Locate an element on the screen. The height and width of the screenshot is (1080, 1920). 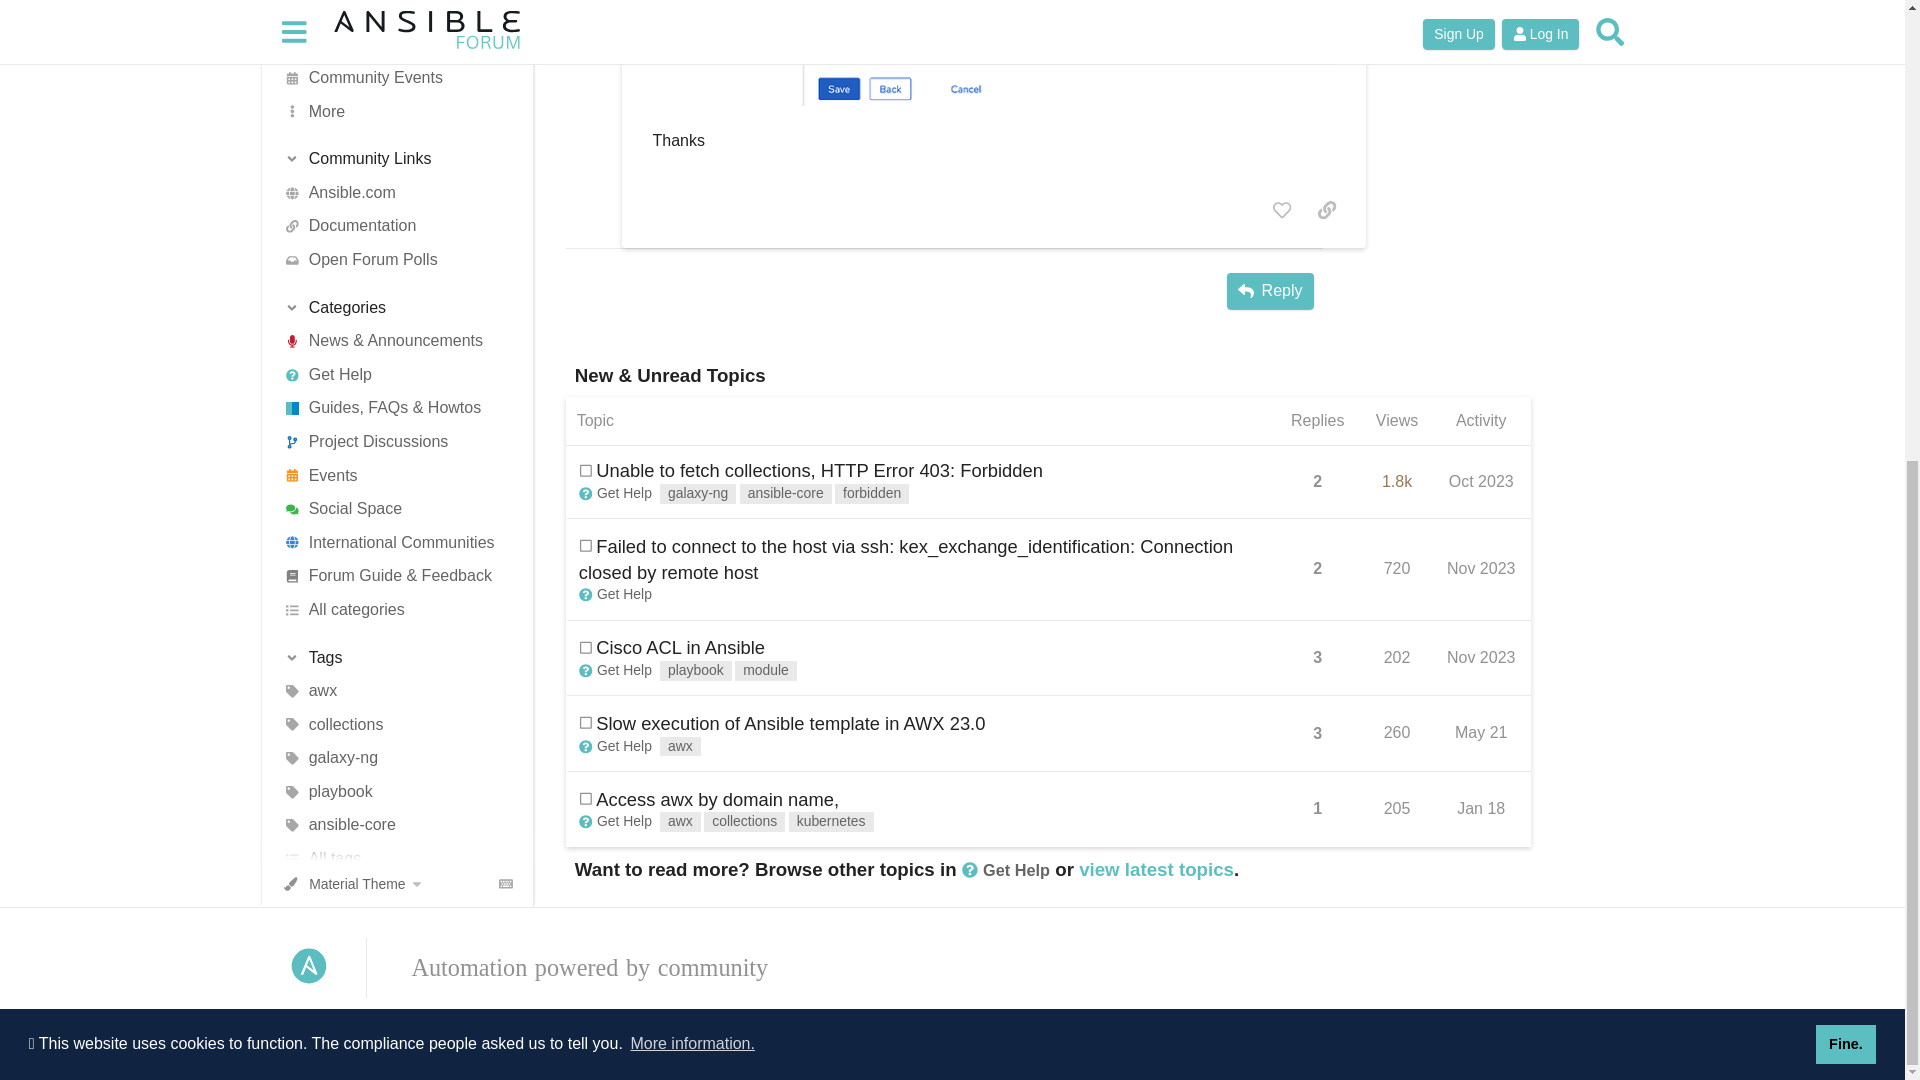
playbook is located at coordinates (390, 142).